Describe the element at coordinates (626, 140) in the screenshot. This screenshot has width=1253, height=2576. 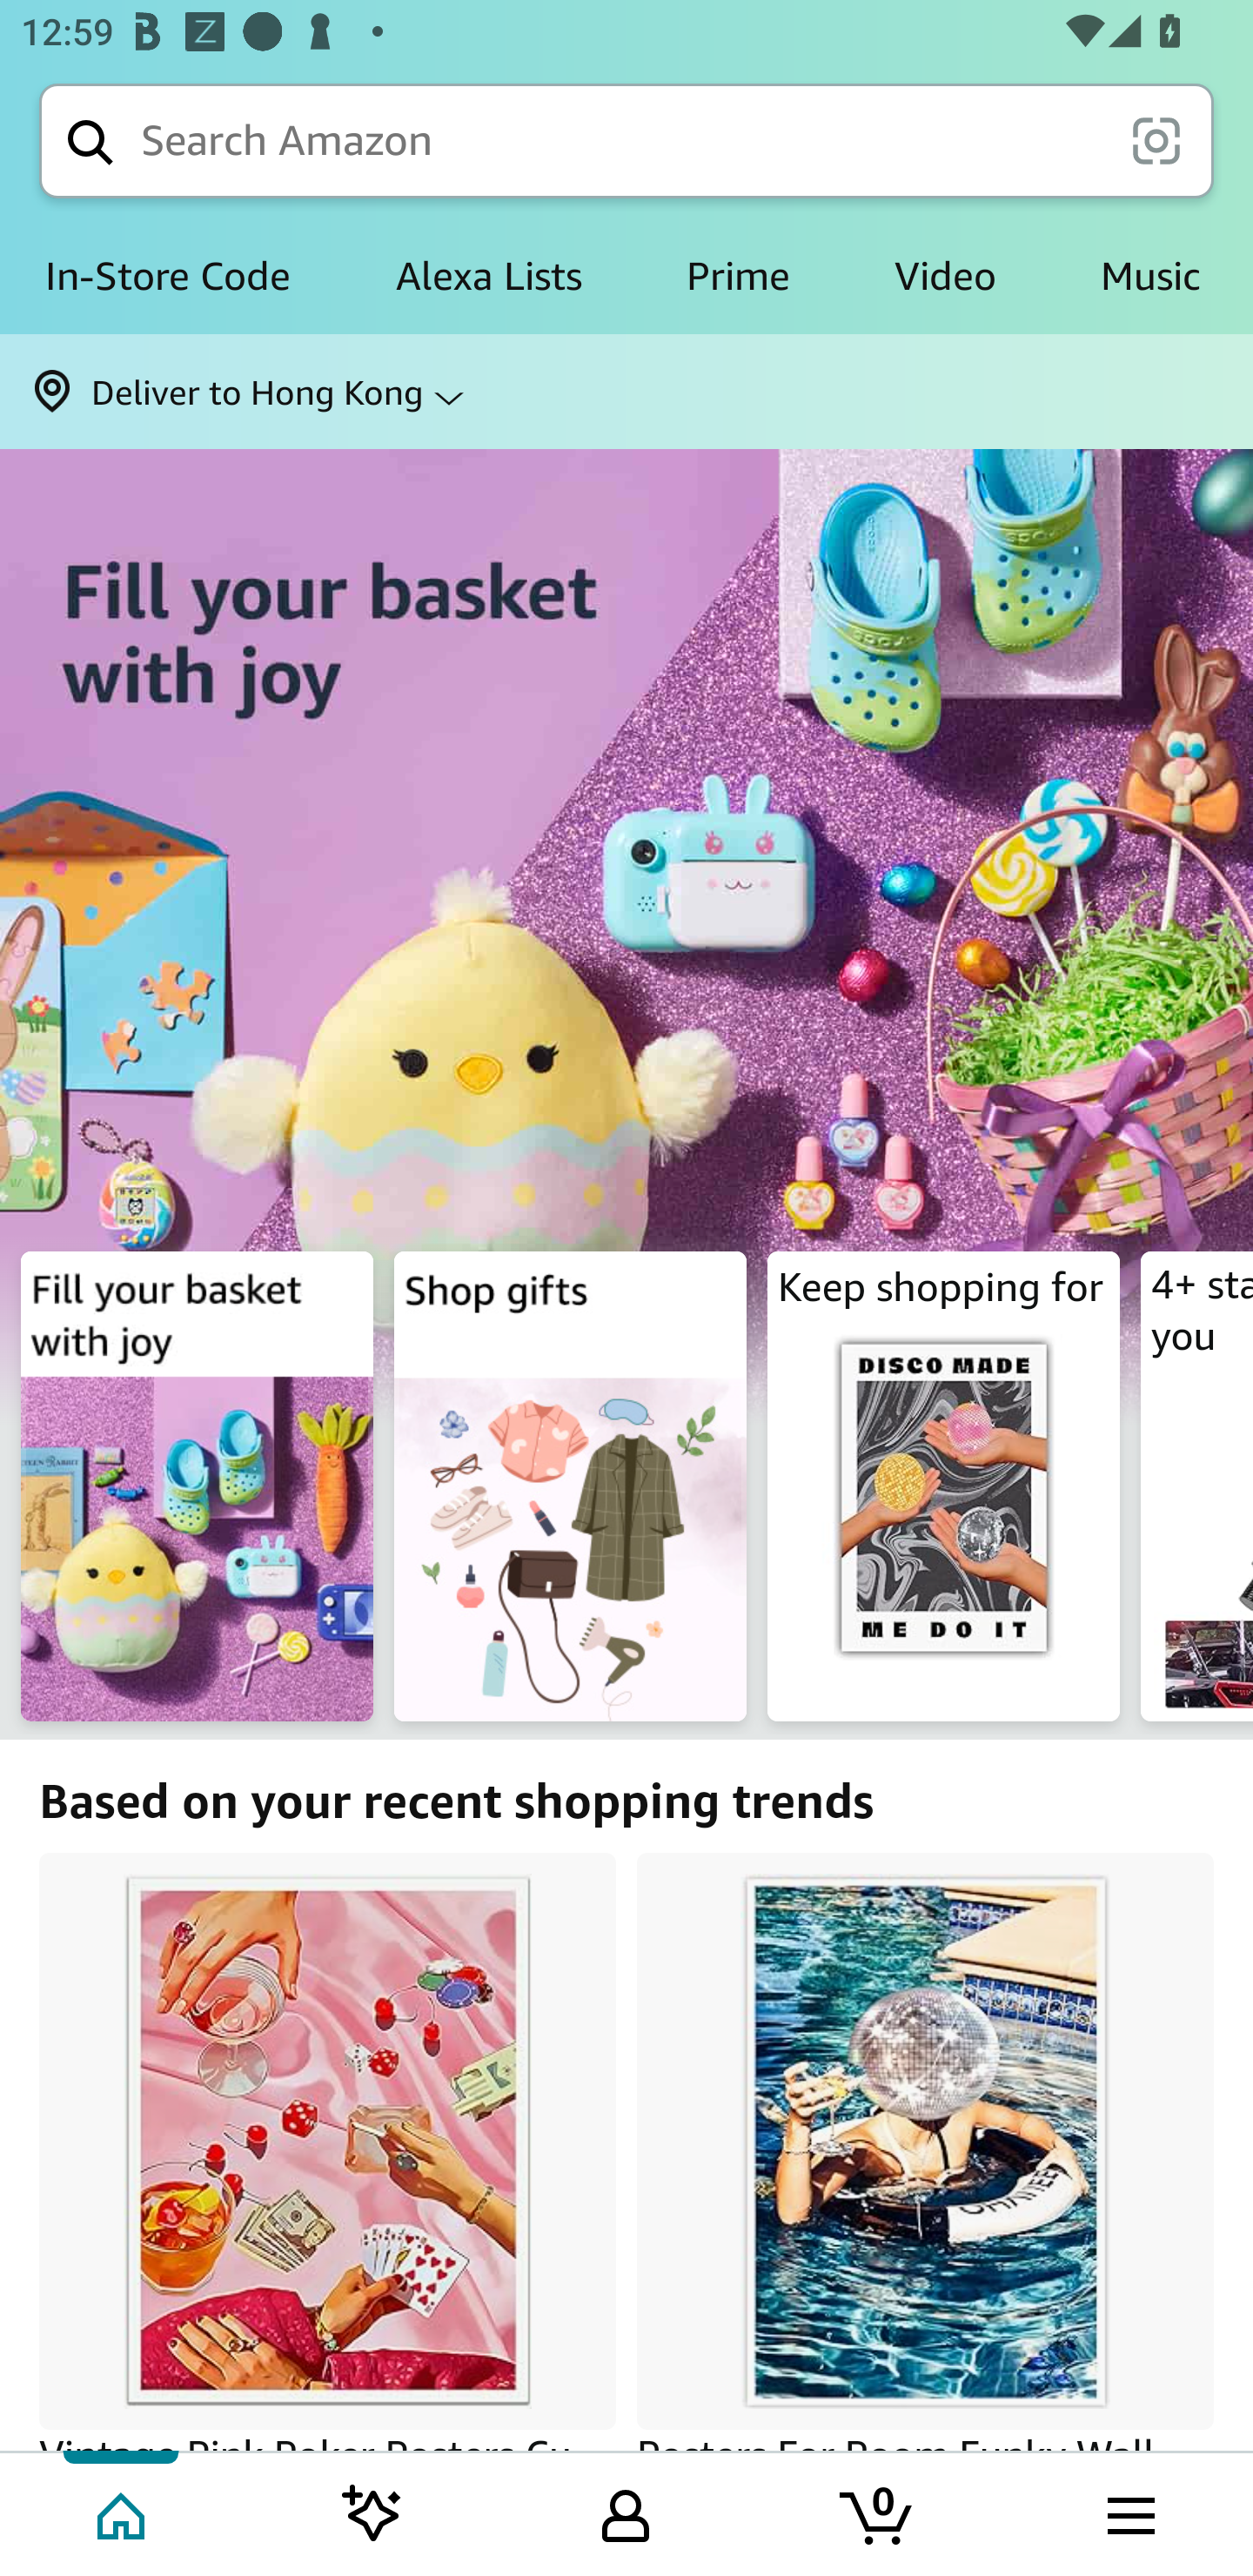
I see `Search Search Search Amazon scan it` at that location.